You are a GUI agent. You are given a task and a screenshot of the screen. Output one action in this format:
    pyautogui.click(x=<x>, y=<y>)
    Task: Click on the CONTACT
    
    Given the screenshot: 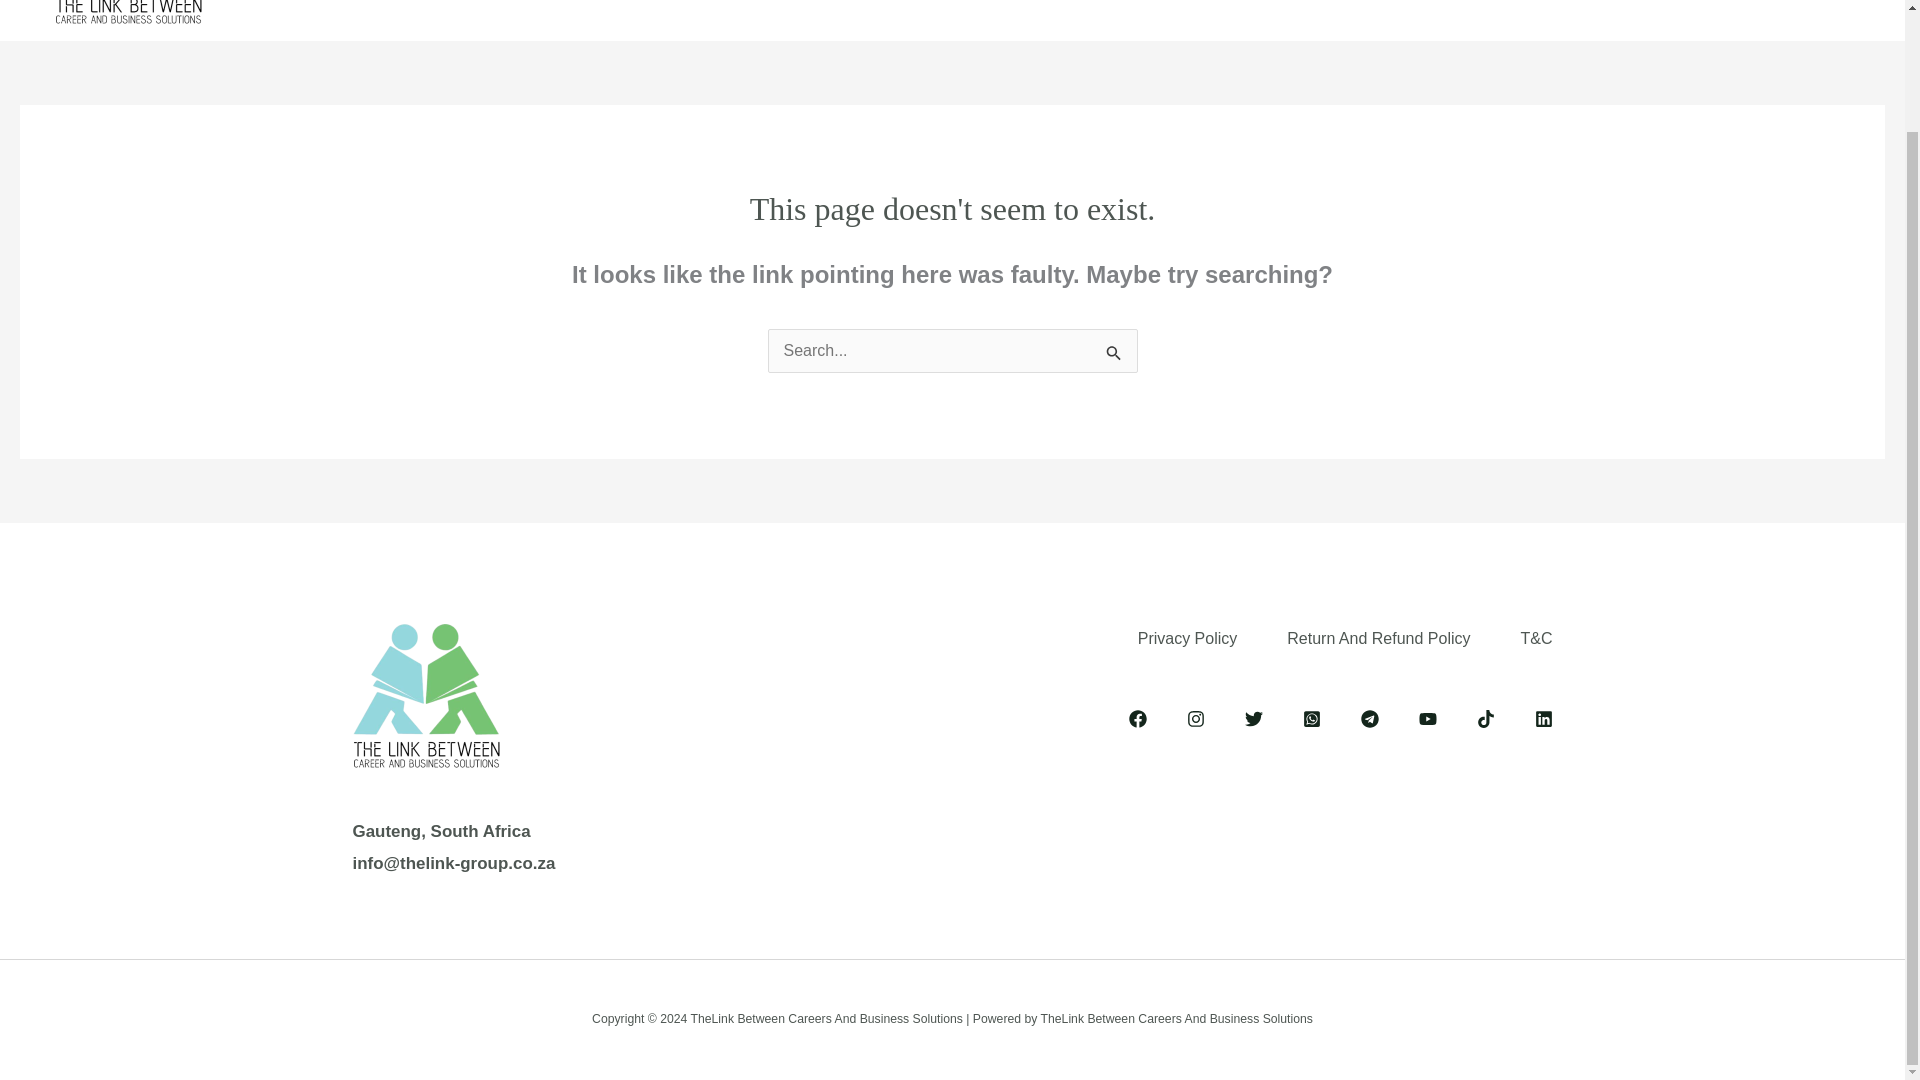 What is the action you would take?
    pyautogui.click(x=1314, y=6)
    